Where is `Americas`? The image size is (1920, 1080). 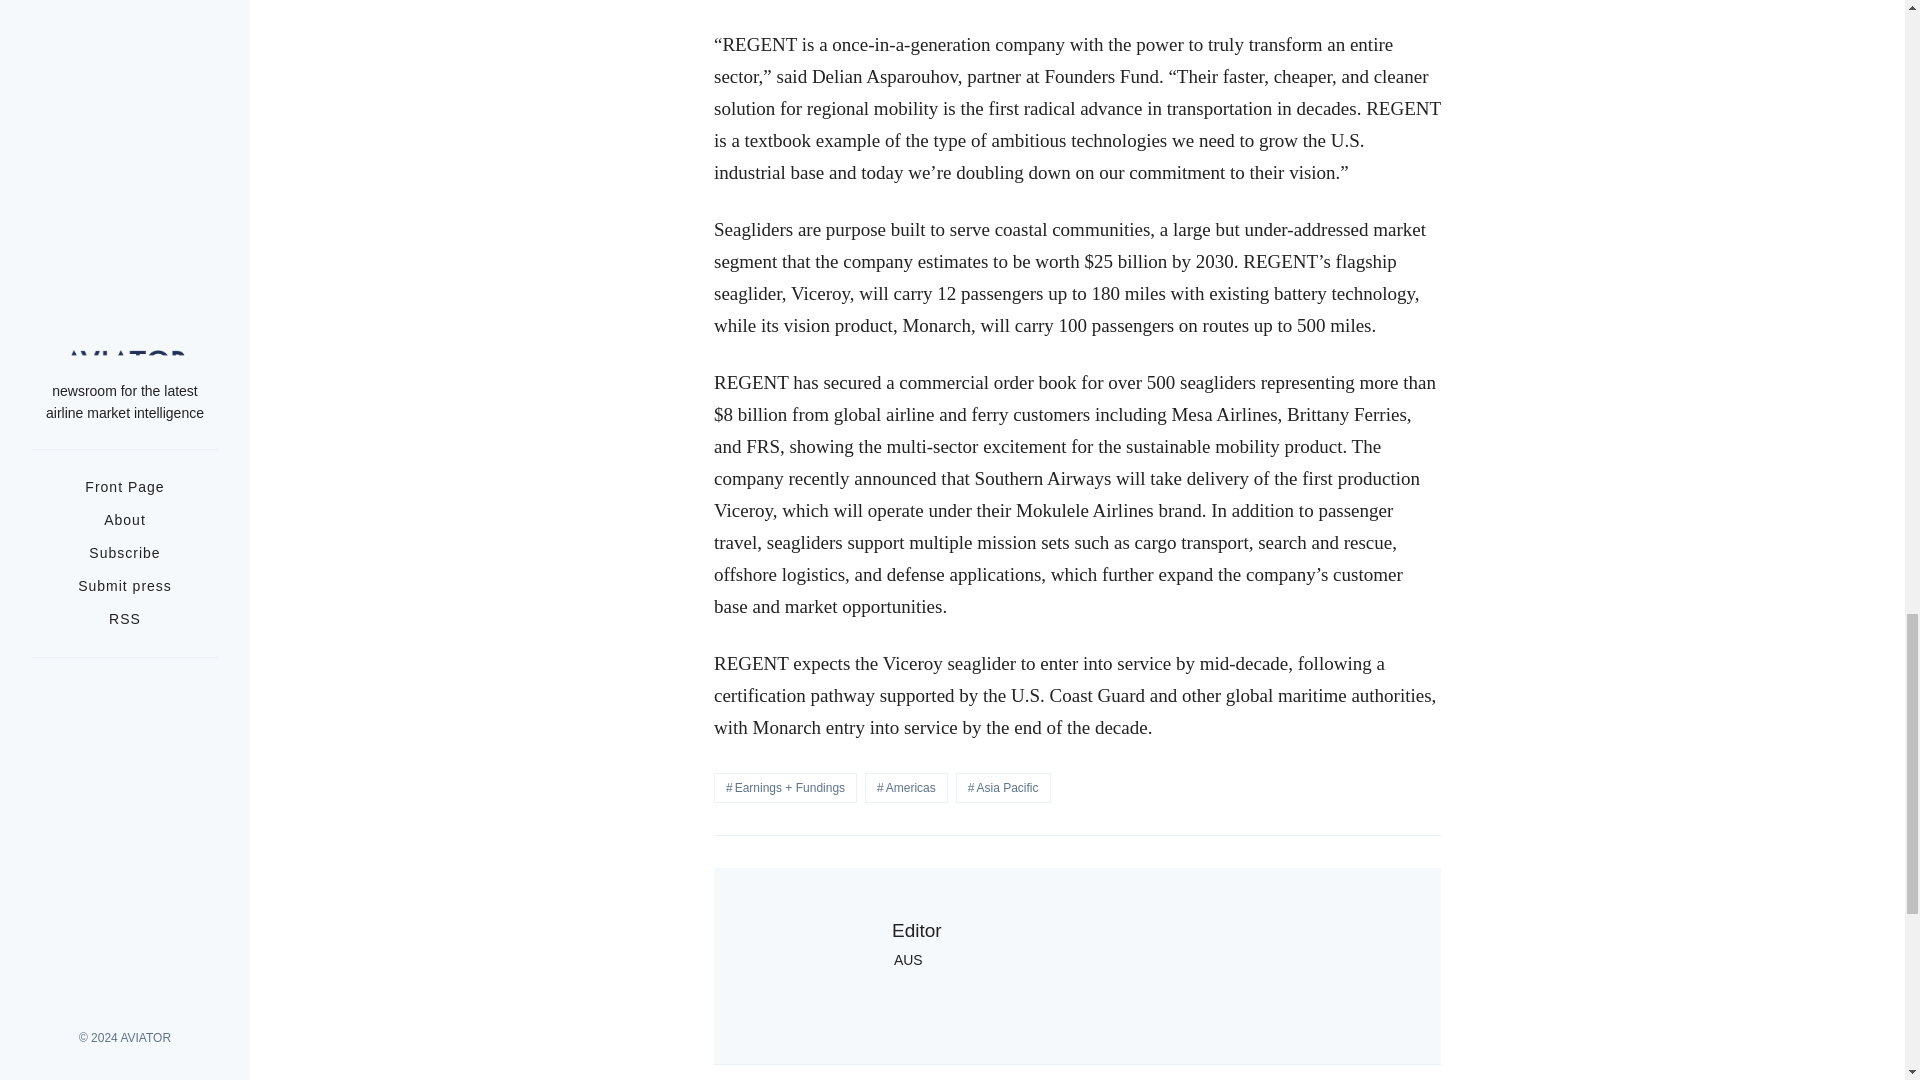 Americas is located at coordinates (906, 788).